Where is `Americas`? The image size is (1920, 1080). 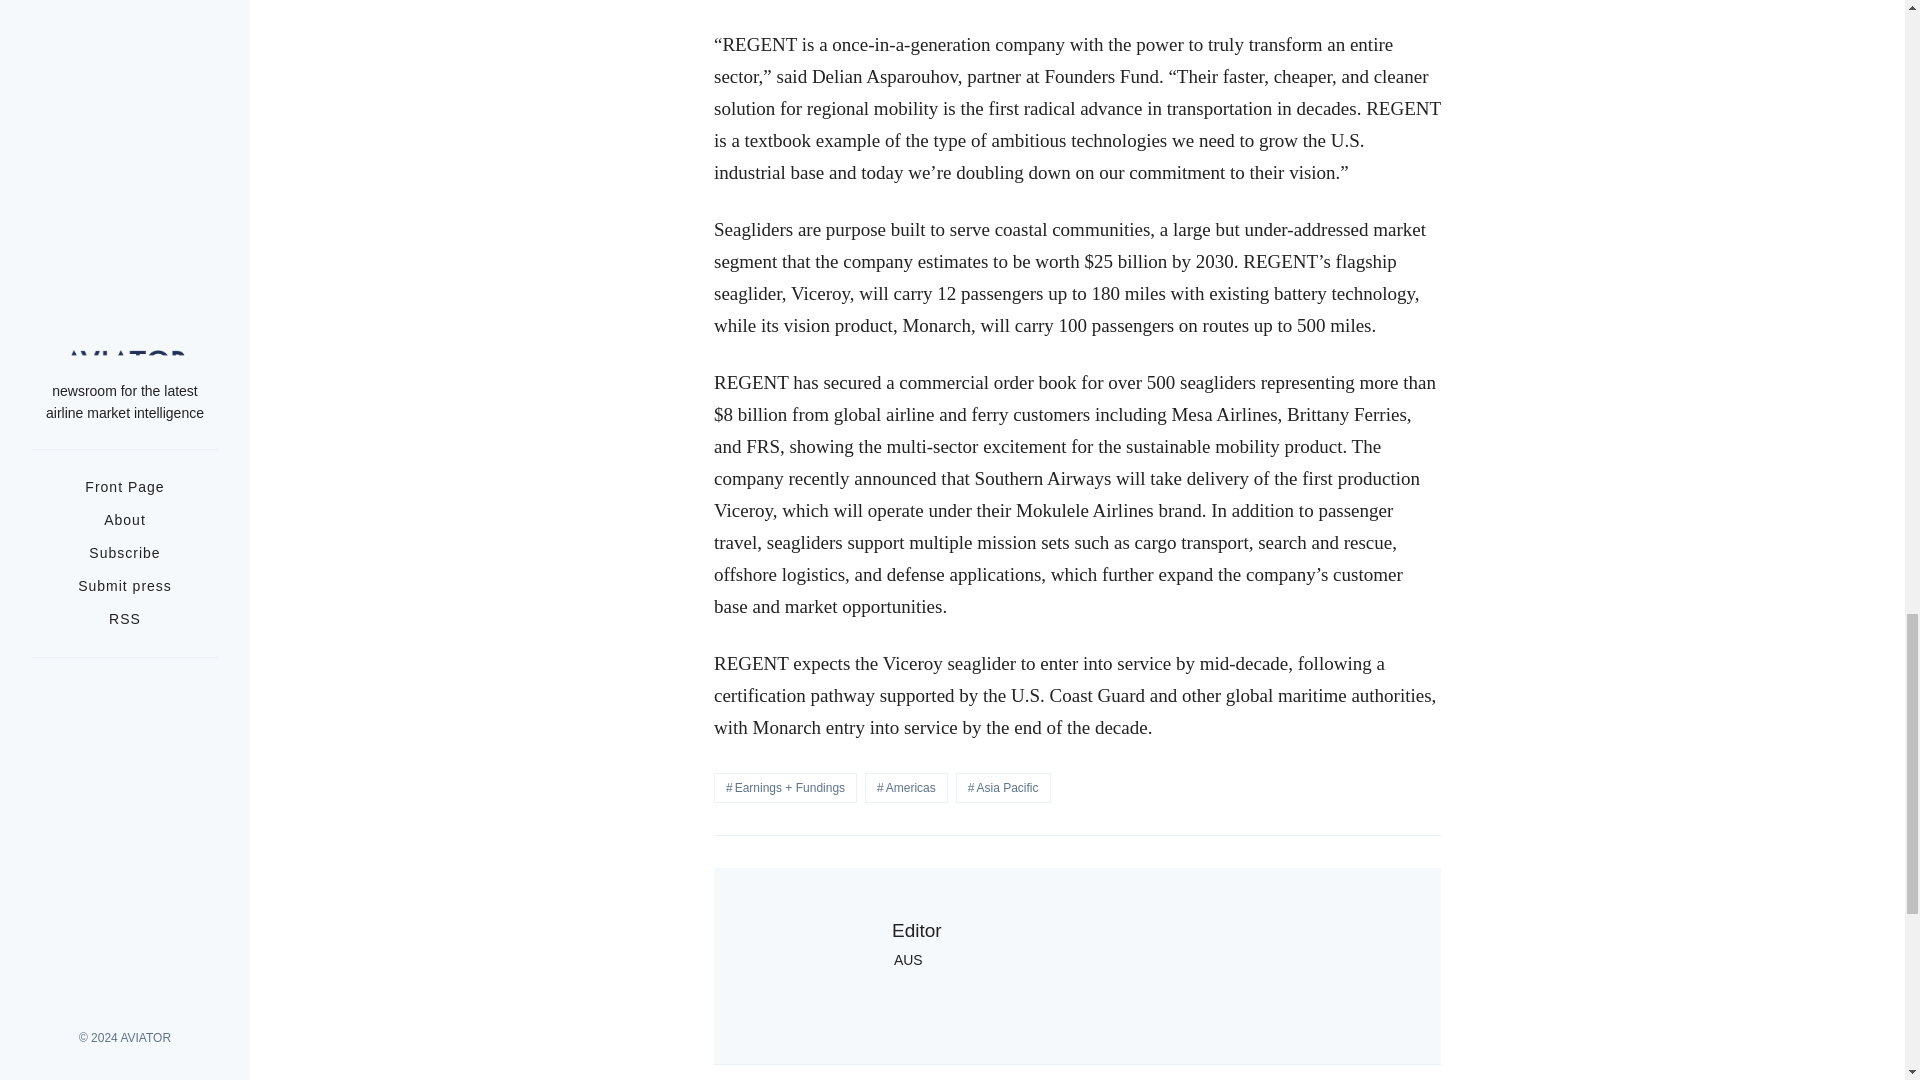 Americas is located at coordinates (906, 788).